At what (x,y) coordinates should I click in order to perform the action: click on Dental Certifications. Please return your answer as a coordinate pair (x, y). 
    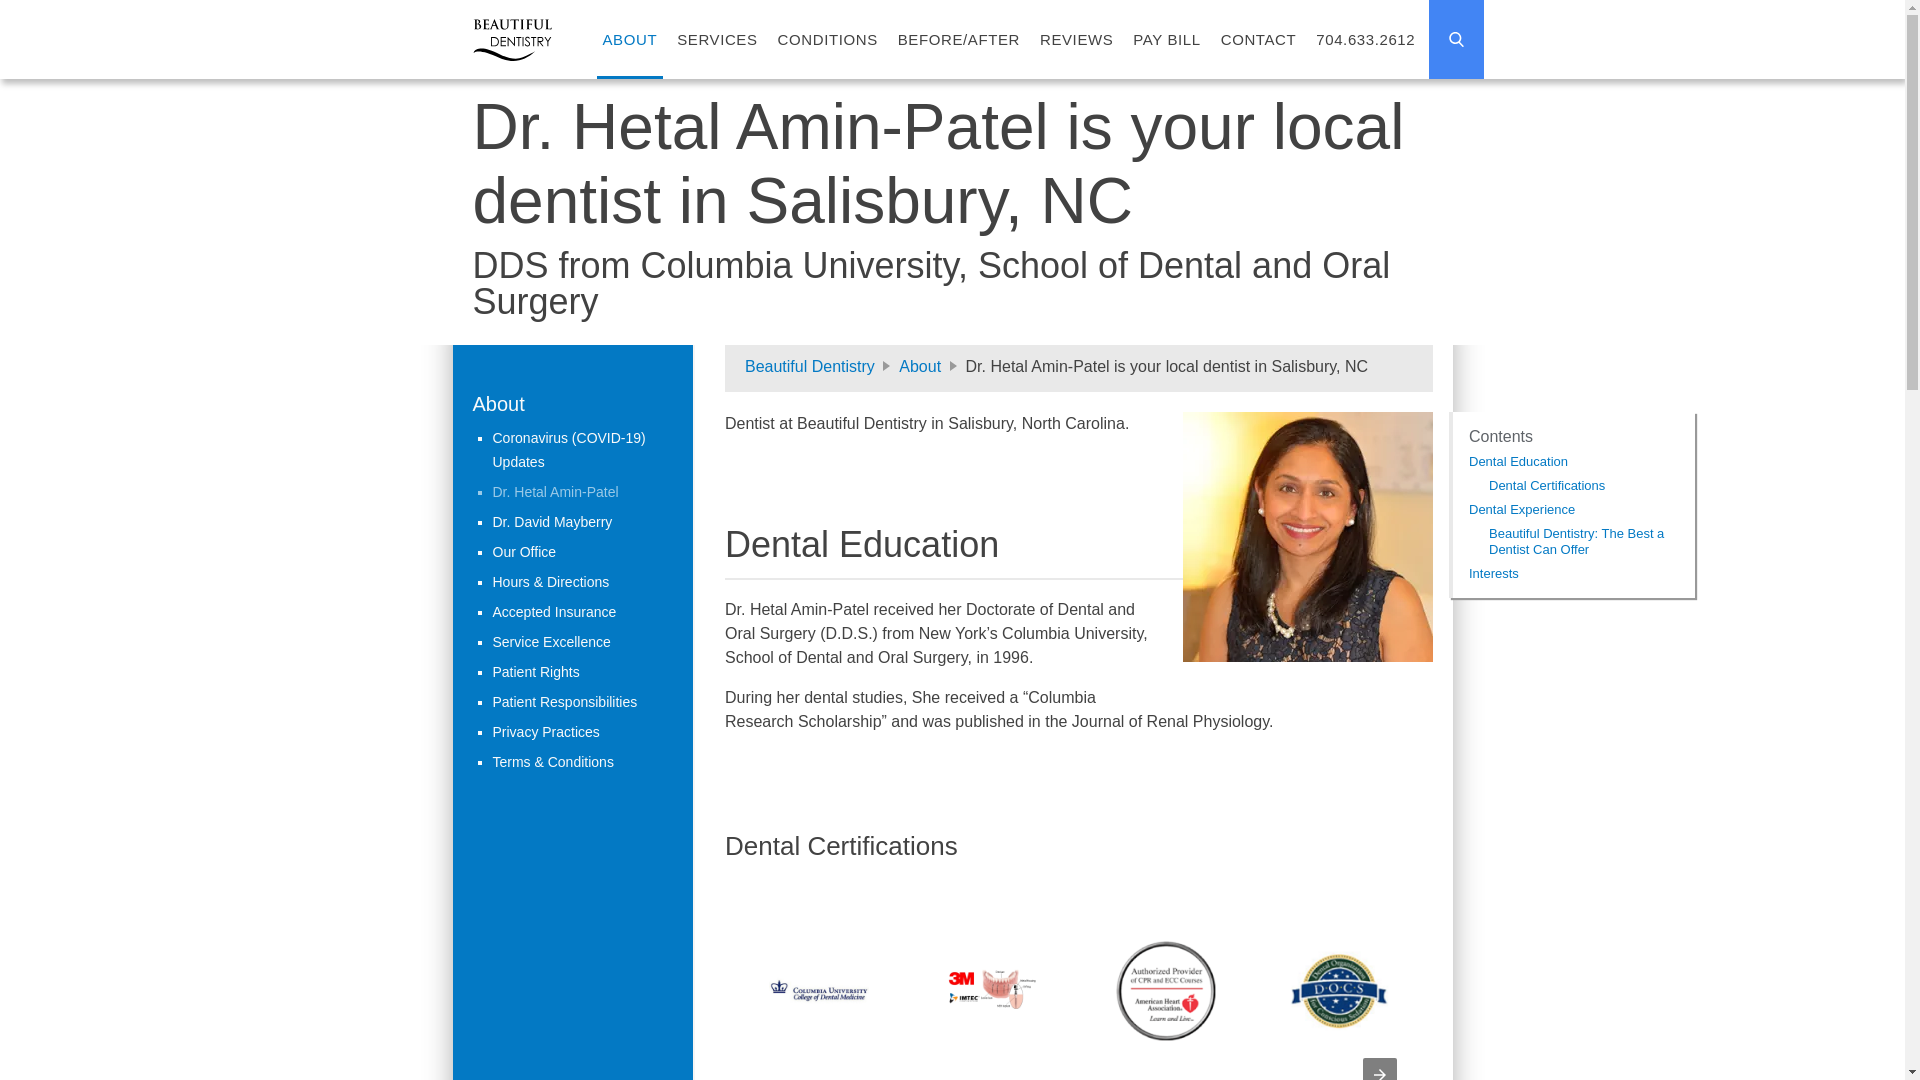
    Looking at the image, I should click on (1546, 485).